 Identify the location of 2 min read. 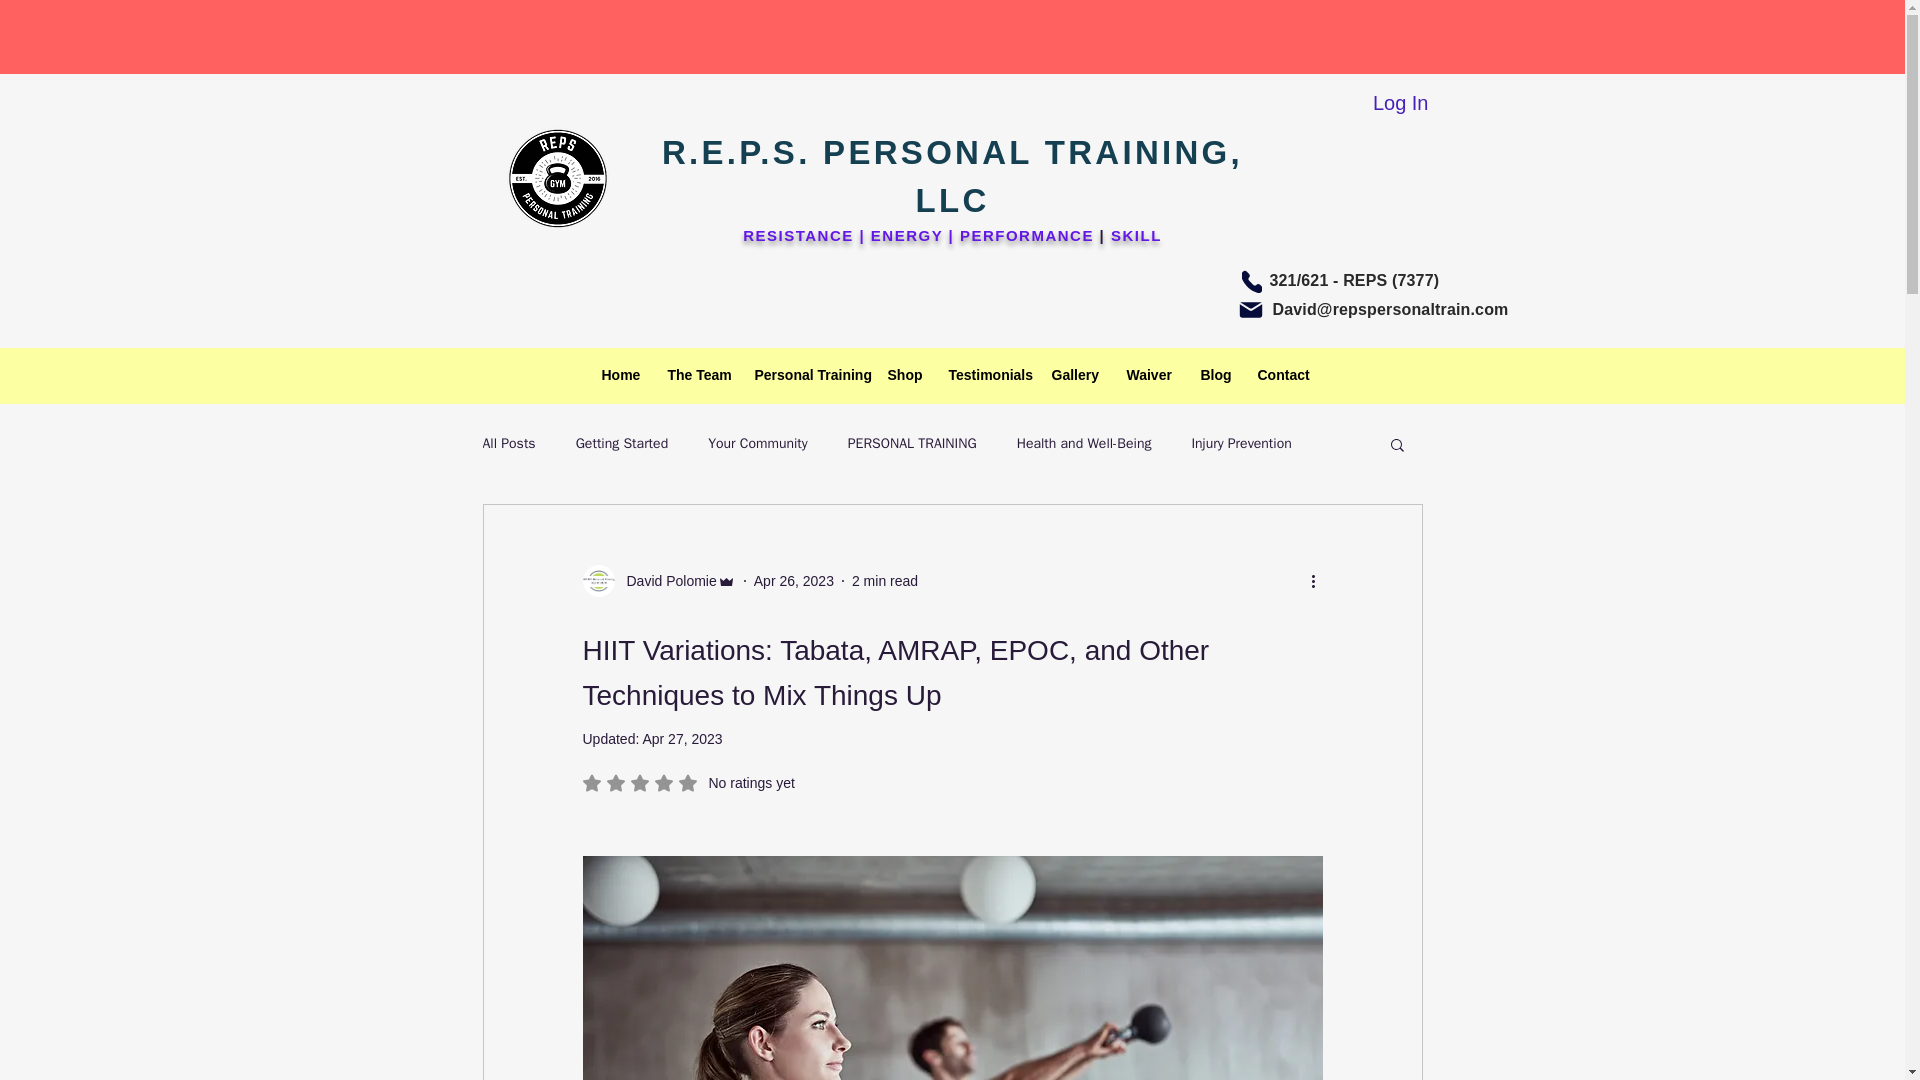
(884, 580).